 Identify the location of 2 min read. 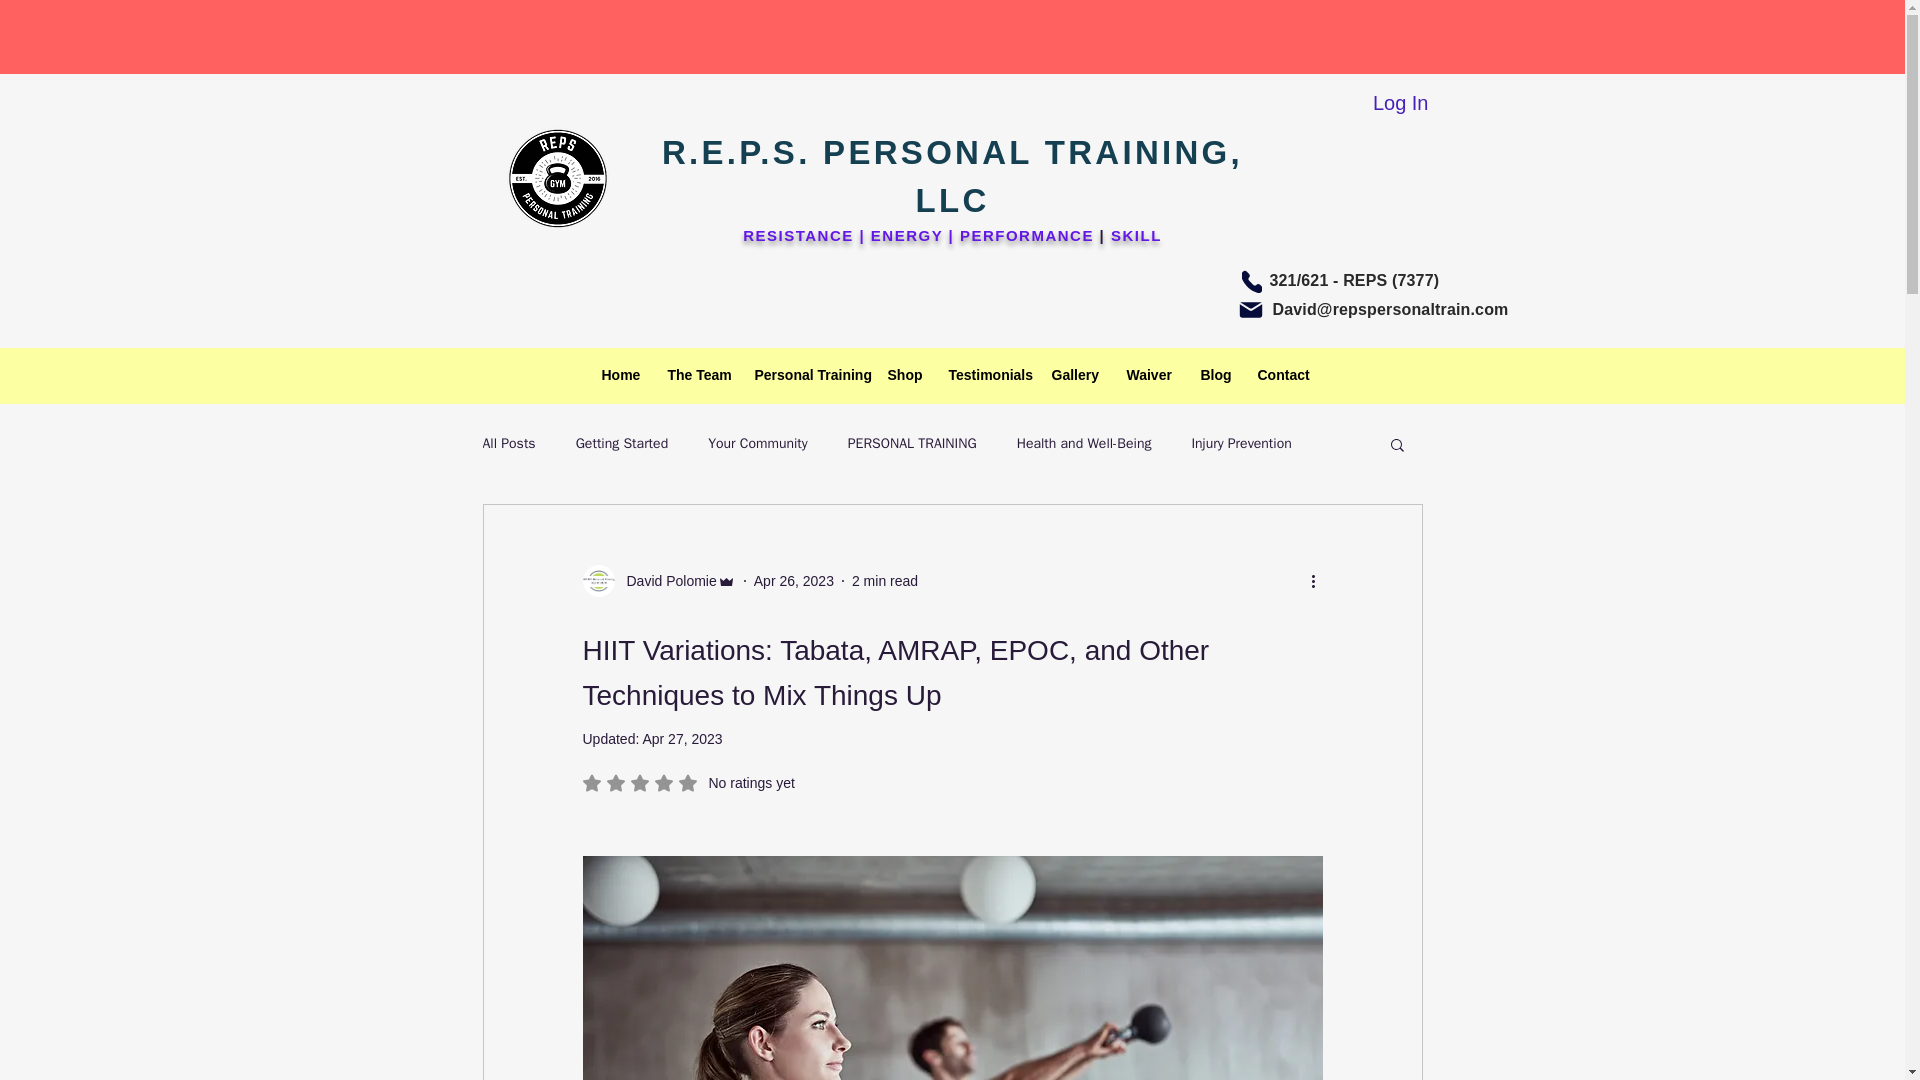
(884, 580).